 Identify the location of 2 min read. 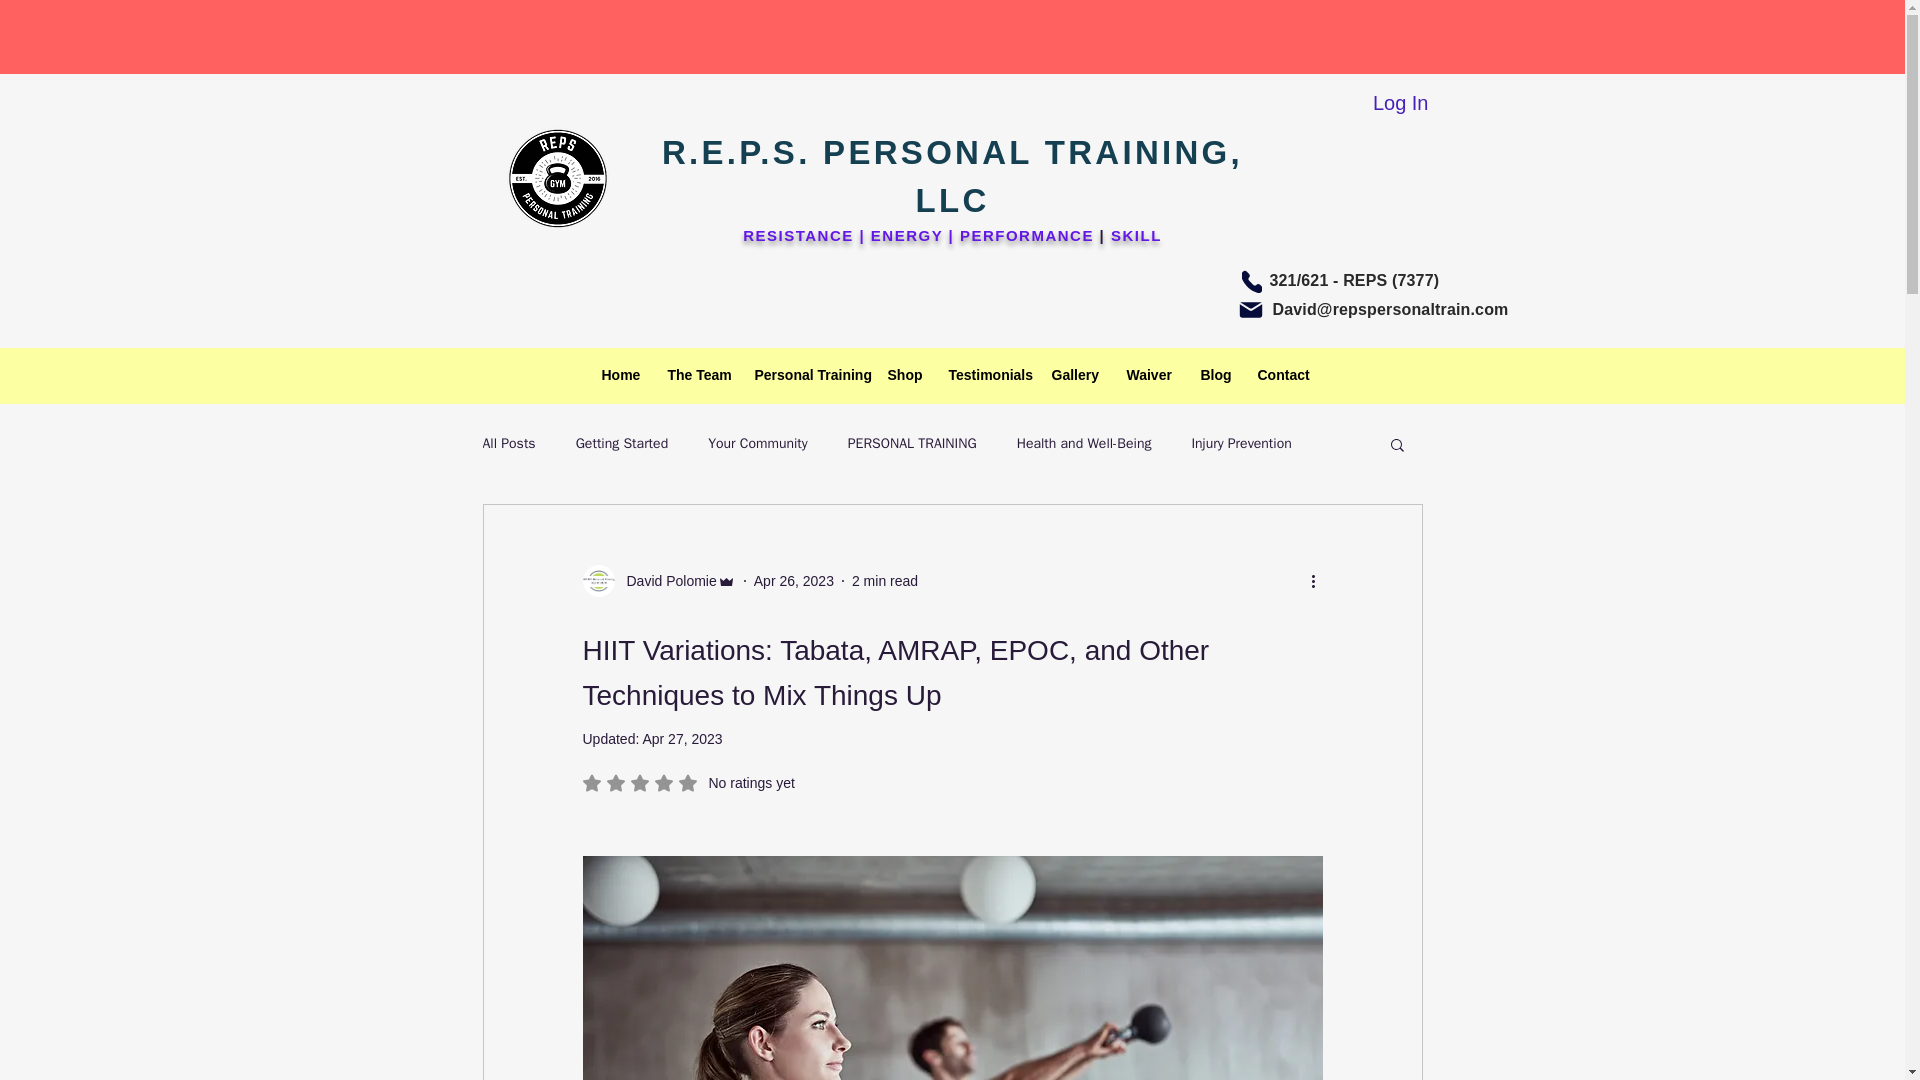
(884, 580).